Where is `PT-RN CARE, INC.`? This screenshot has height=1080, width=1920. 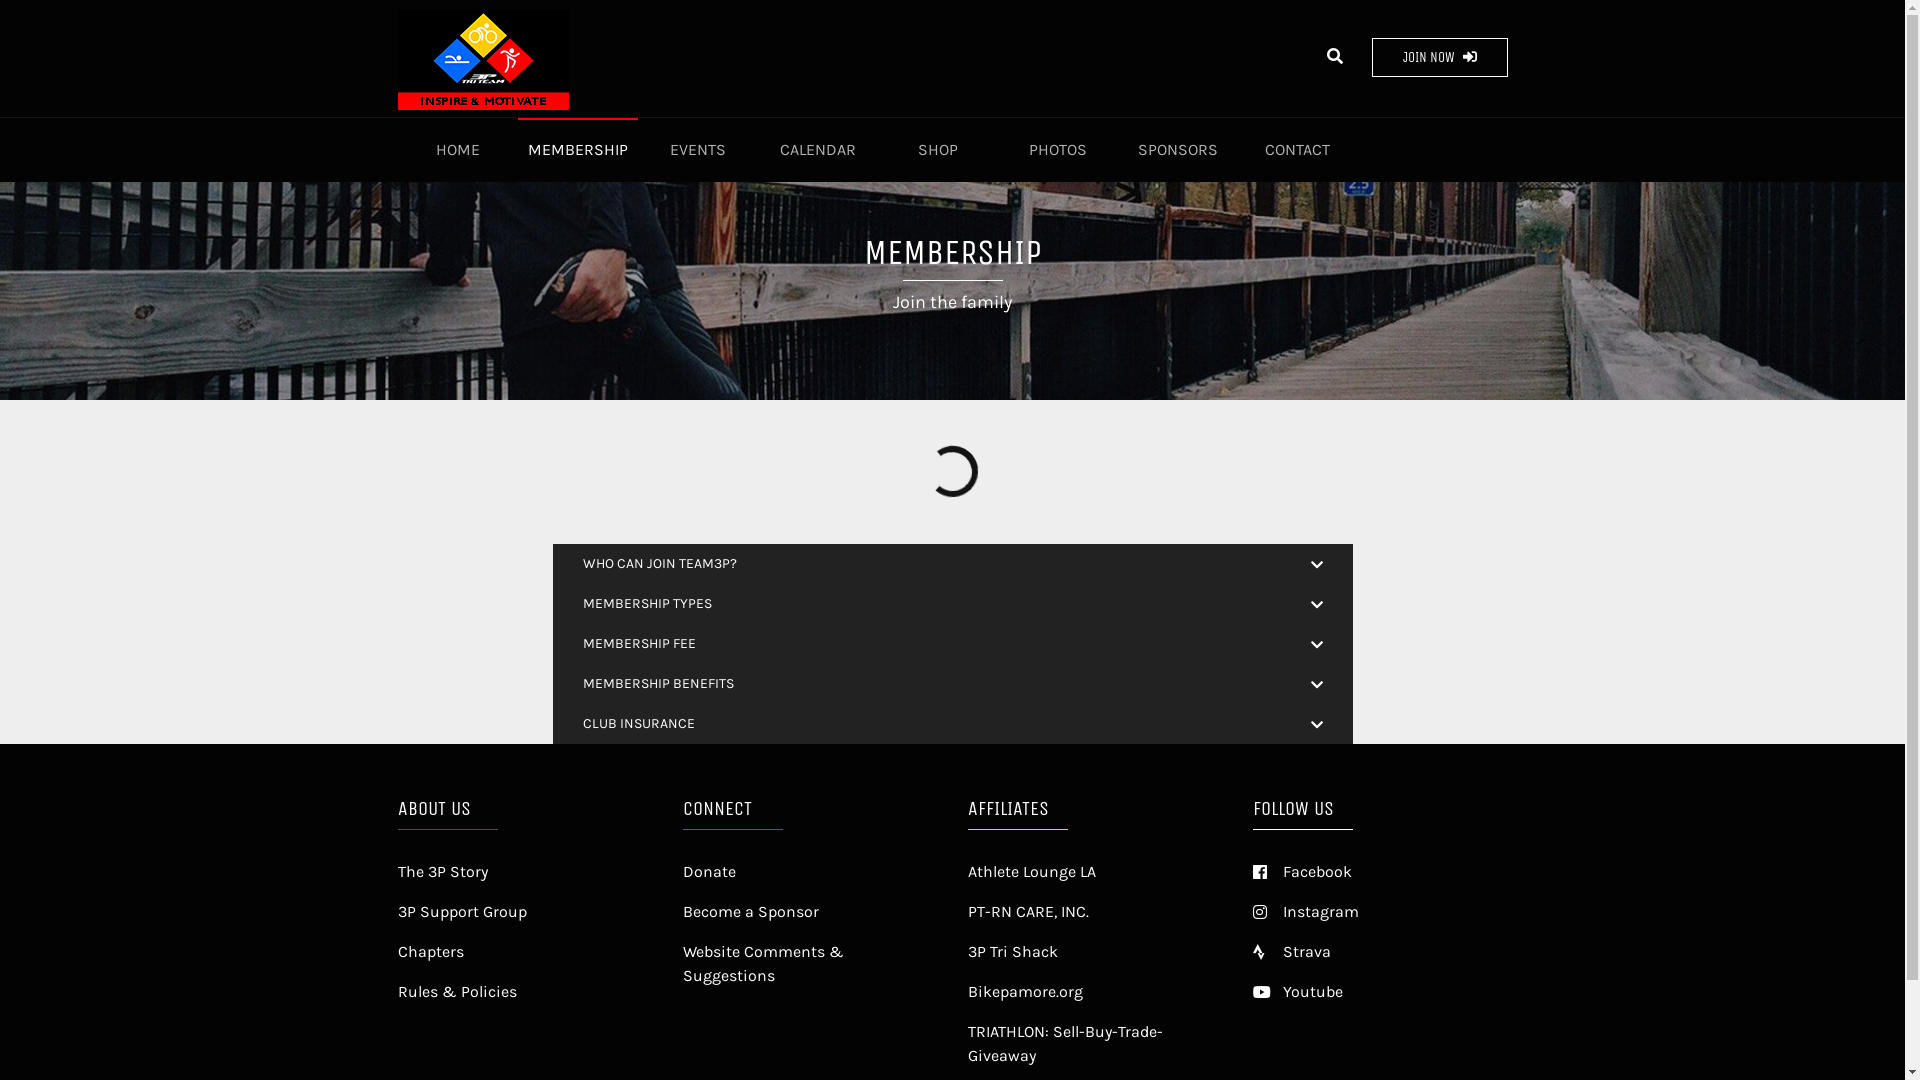
PT-RN CARE, INC. is located at coordinates (1096, 912).